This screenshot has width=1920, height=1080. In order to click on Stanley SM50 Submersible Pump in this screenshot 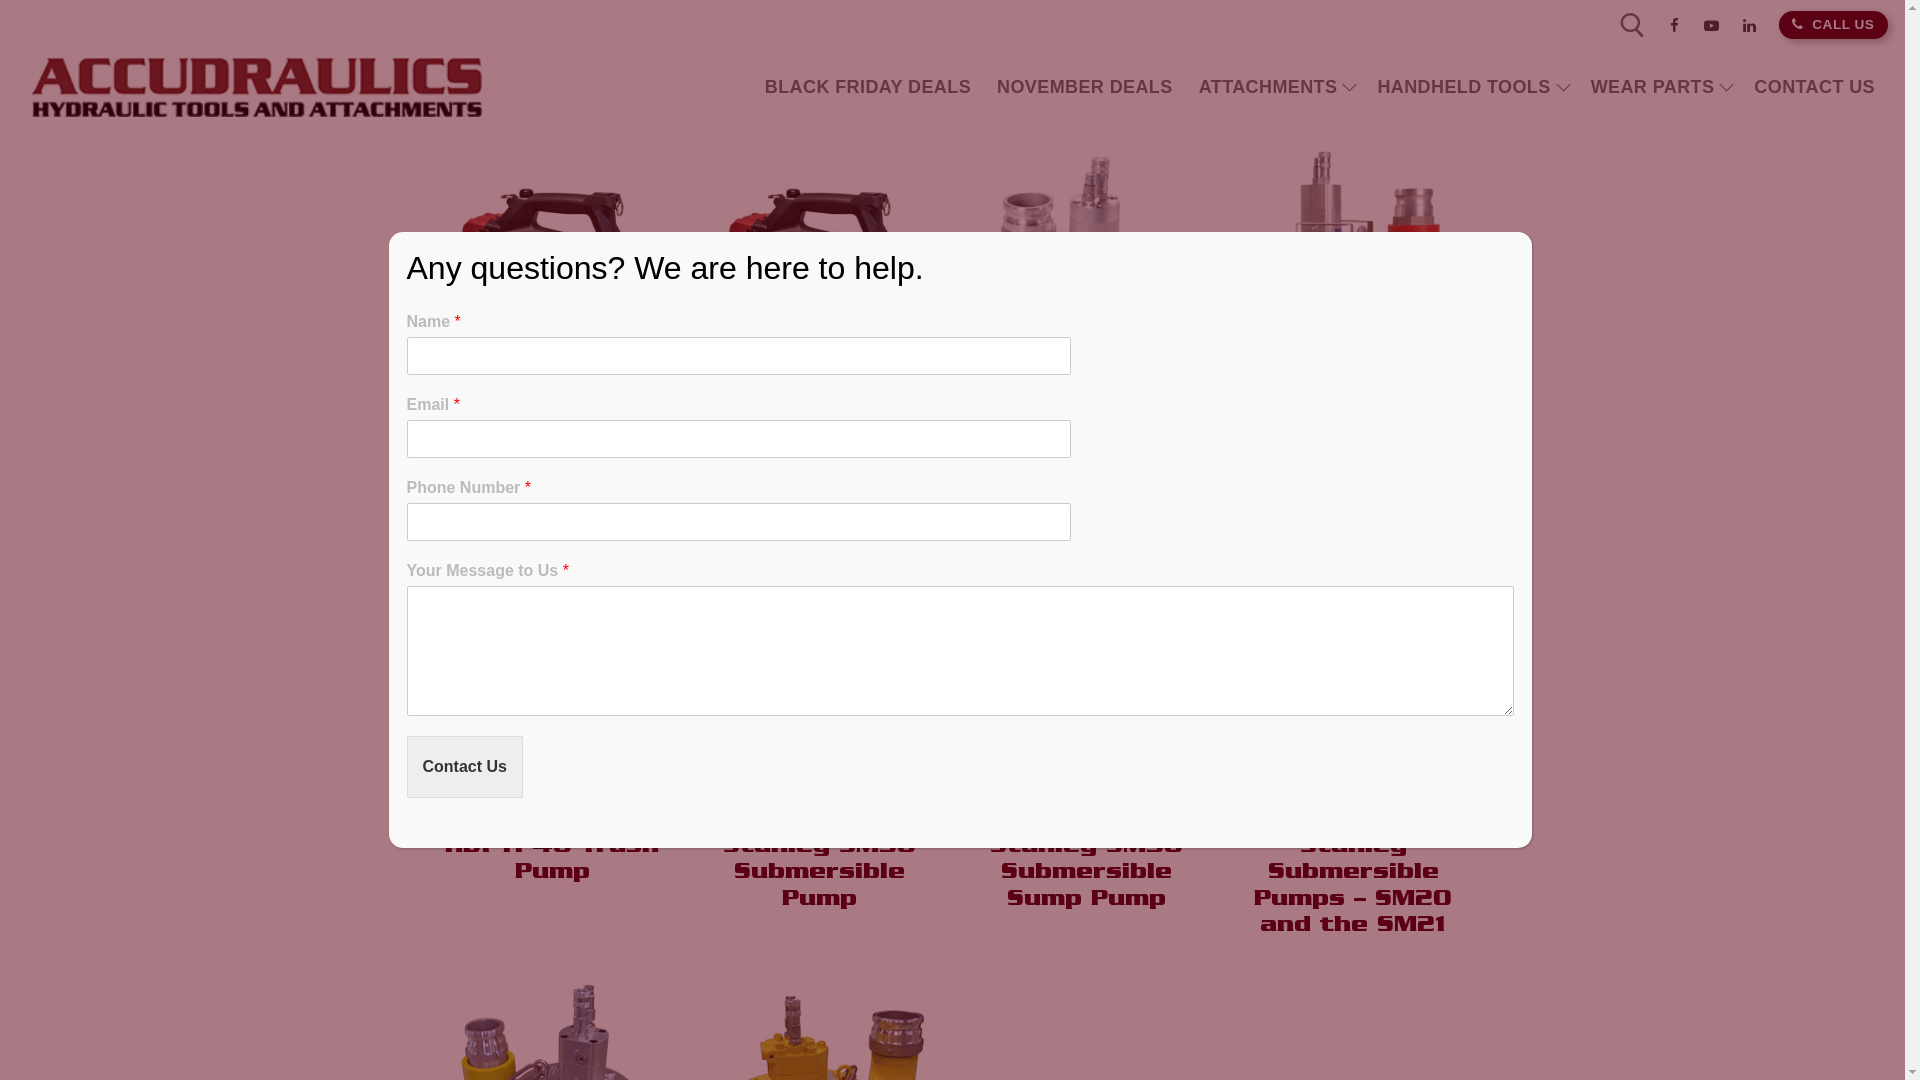, I will do `click(818, 870)`.